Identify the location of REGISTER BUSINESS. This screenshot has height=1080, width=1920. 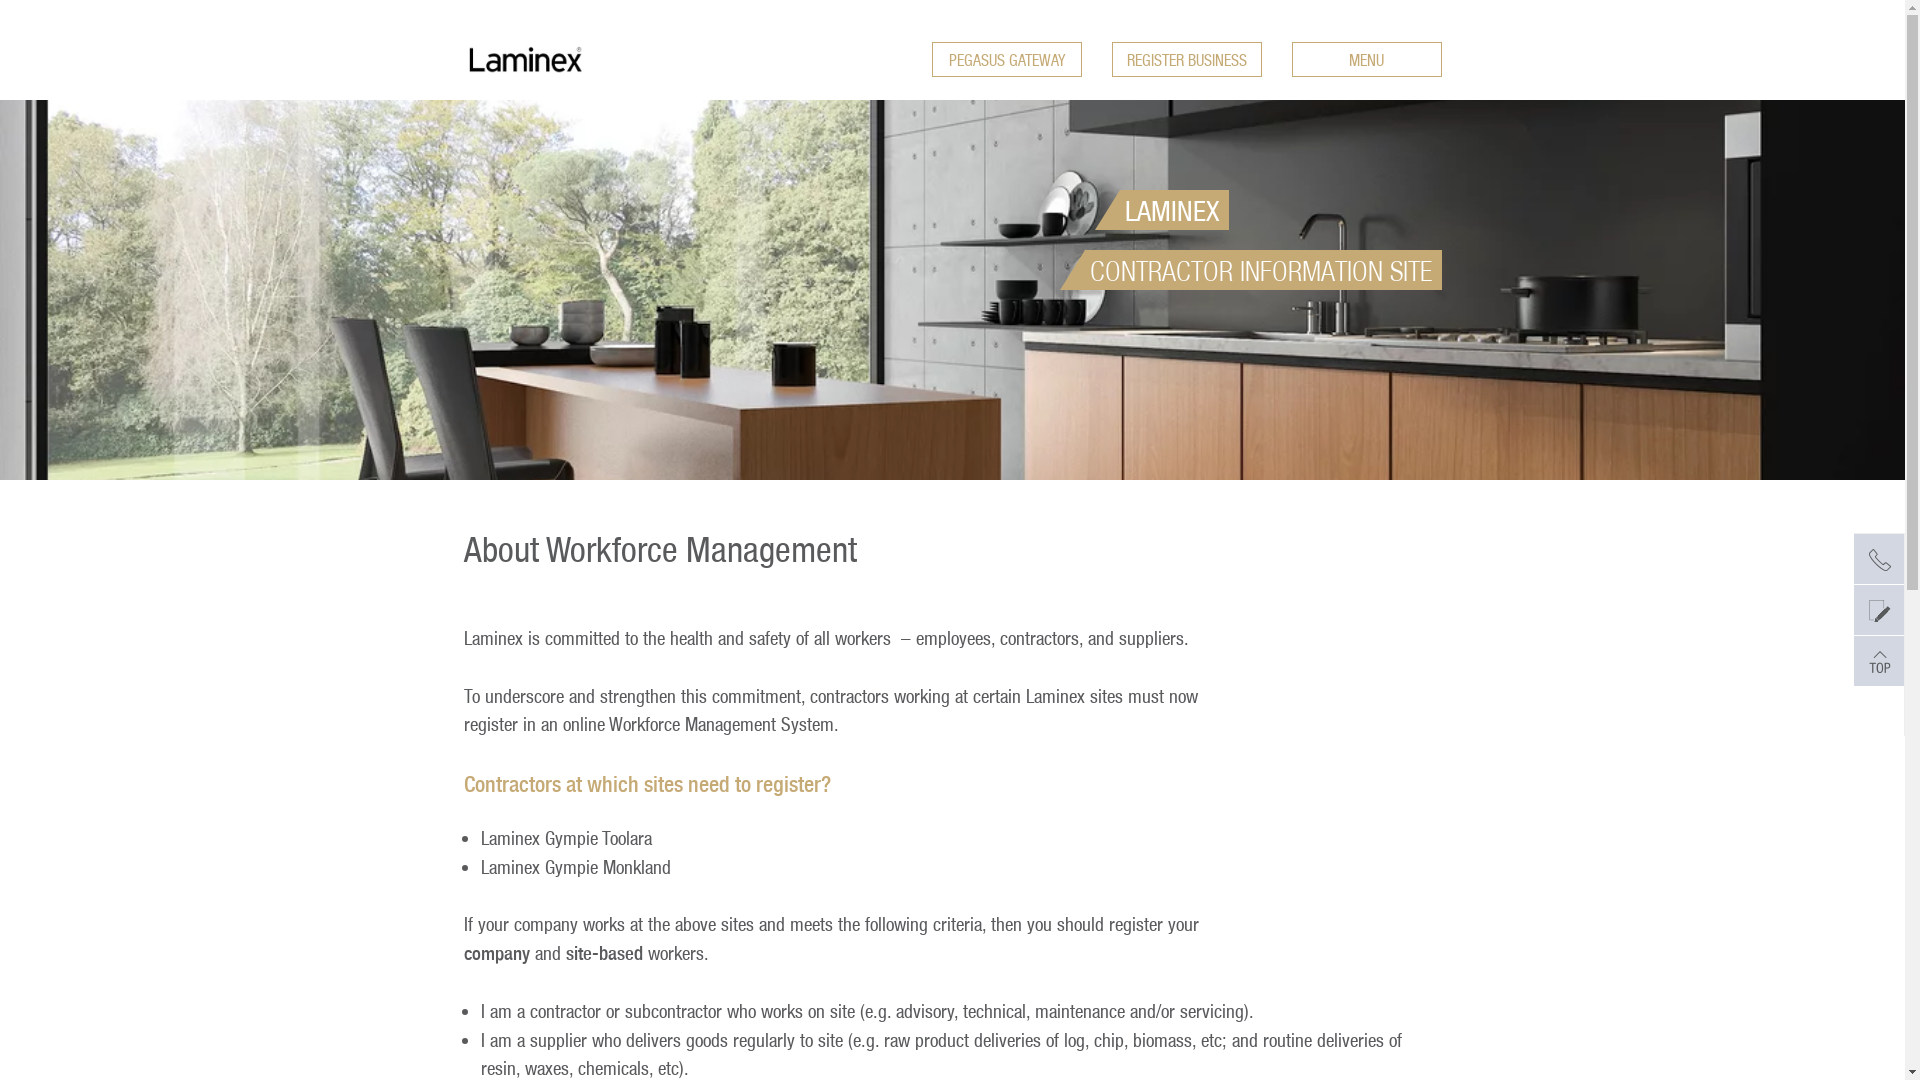
(1187, 60).